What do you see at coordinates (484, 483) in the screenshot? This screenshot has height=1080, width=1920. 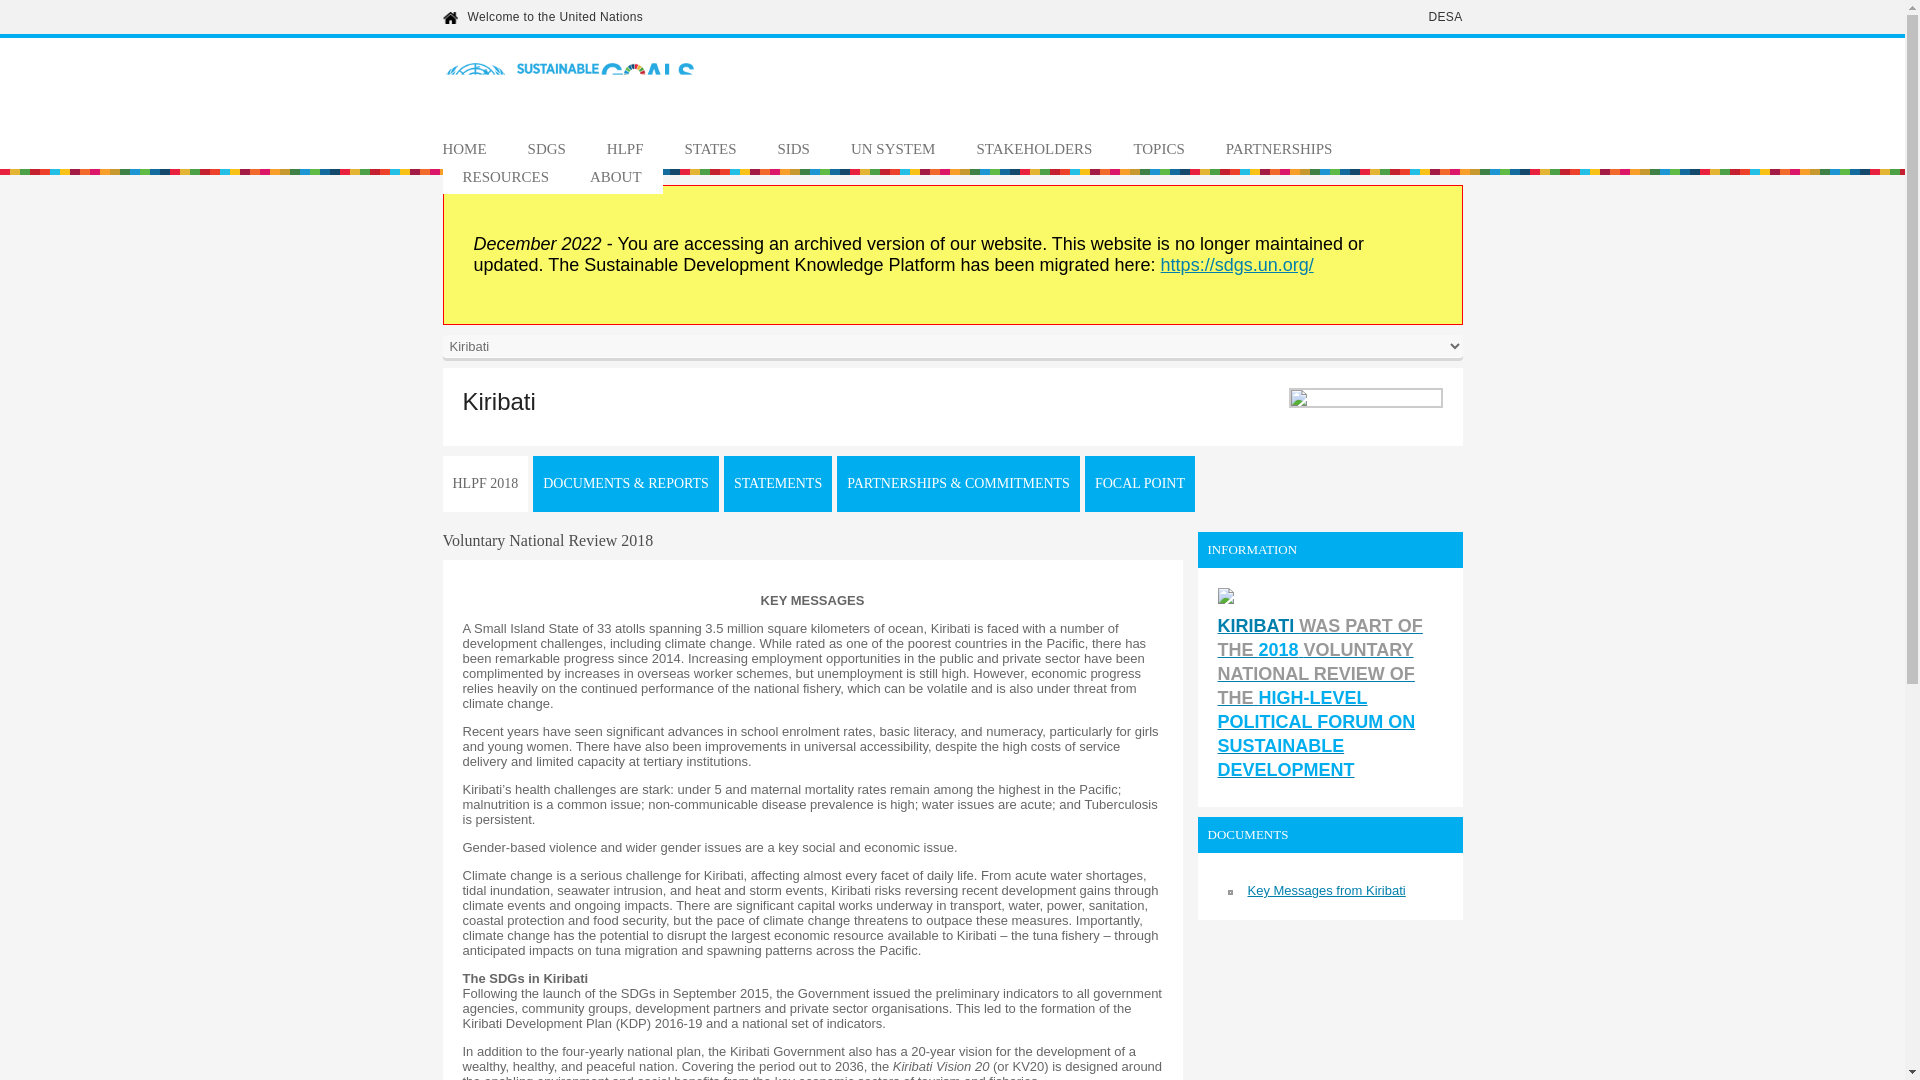 I see `HLPF 2018` at bounding box center [484, 483].